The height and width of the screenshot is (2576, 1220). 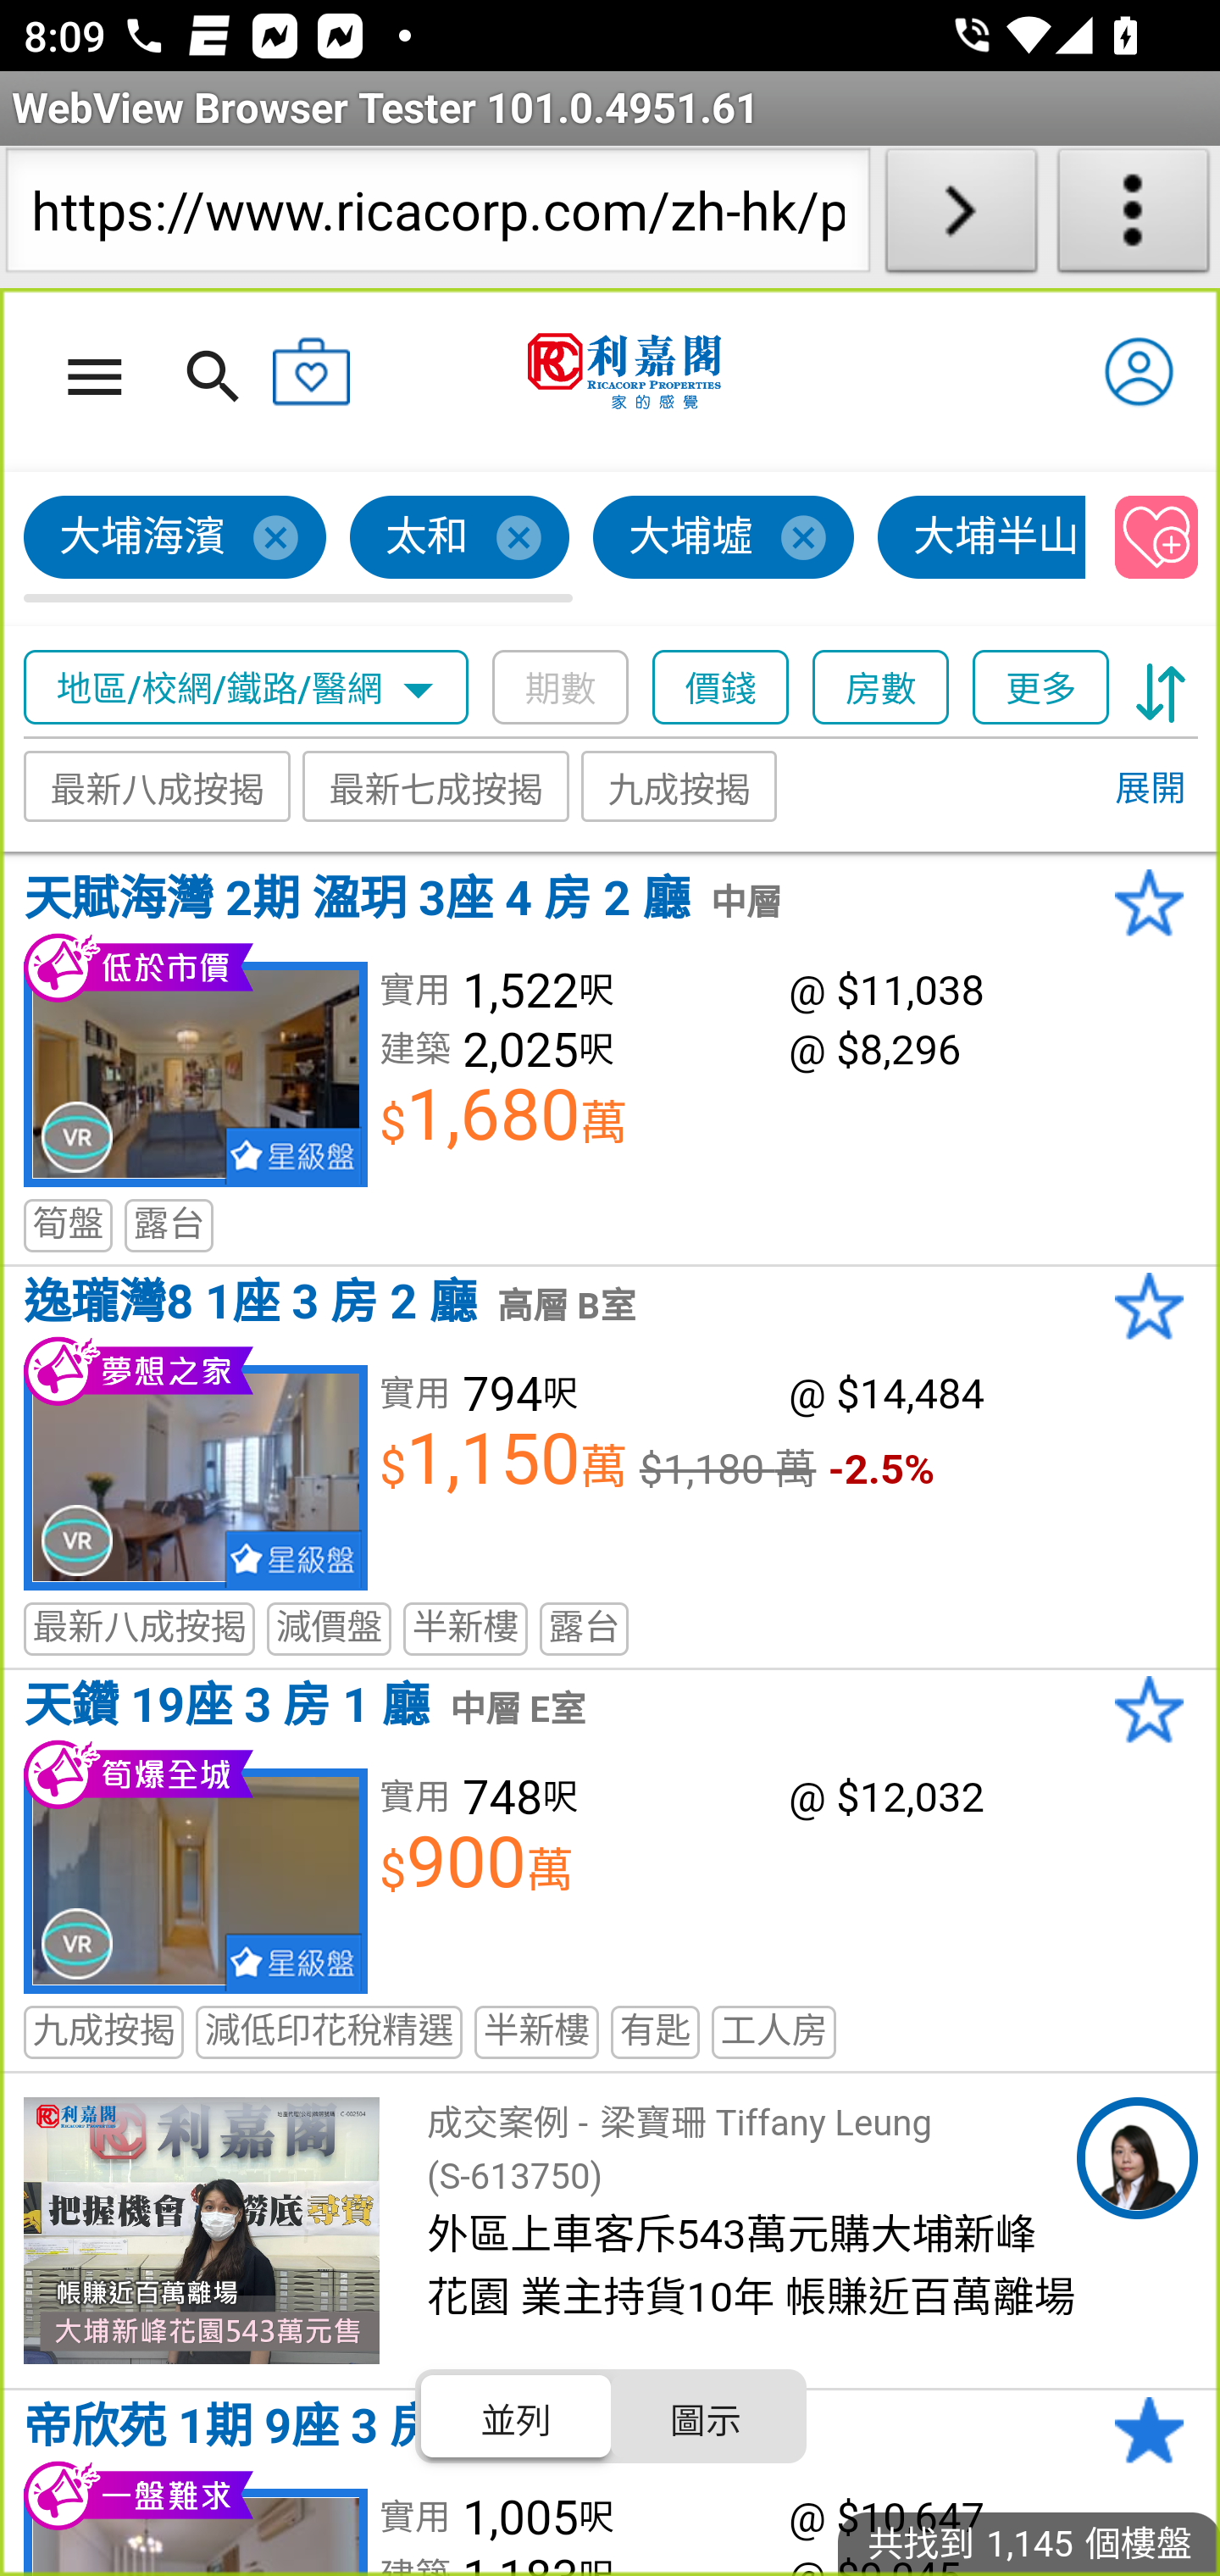 What do you see at coordinates (722, 688) in the screenshot?
I see `價錢` at bounding box center [722, 688].